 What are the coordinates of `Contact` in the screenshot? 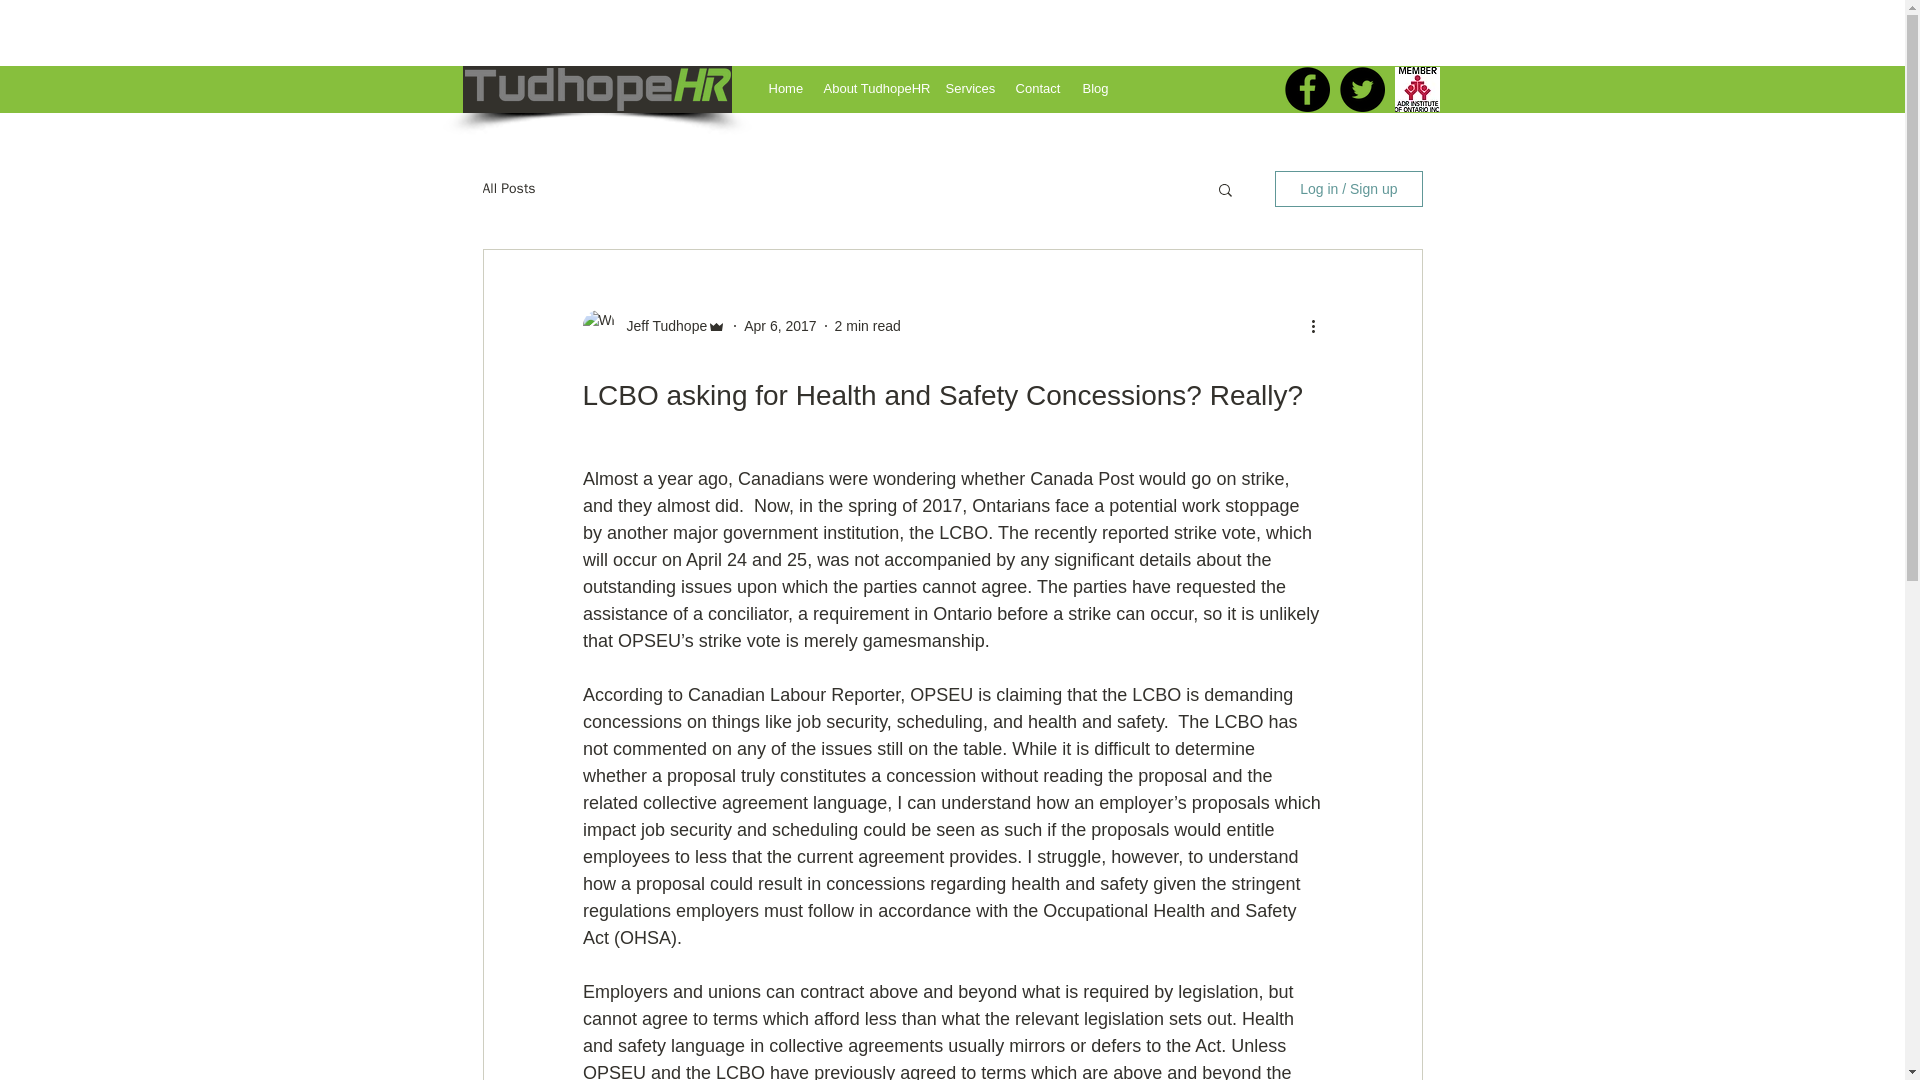 It's located at (1038, 88).